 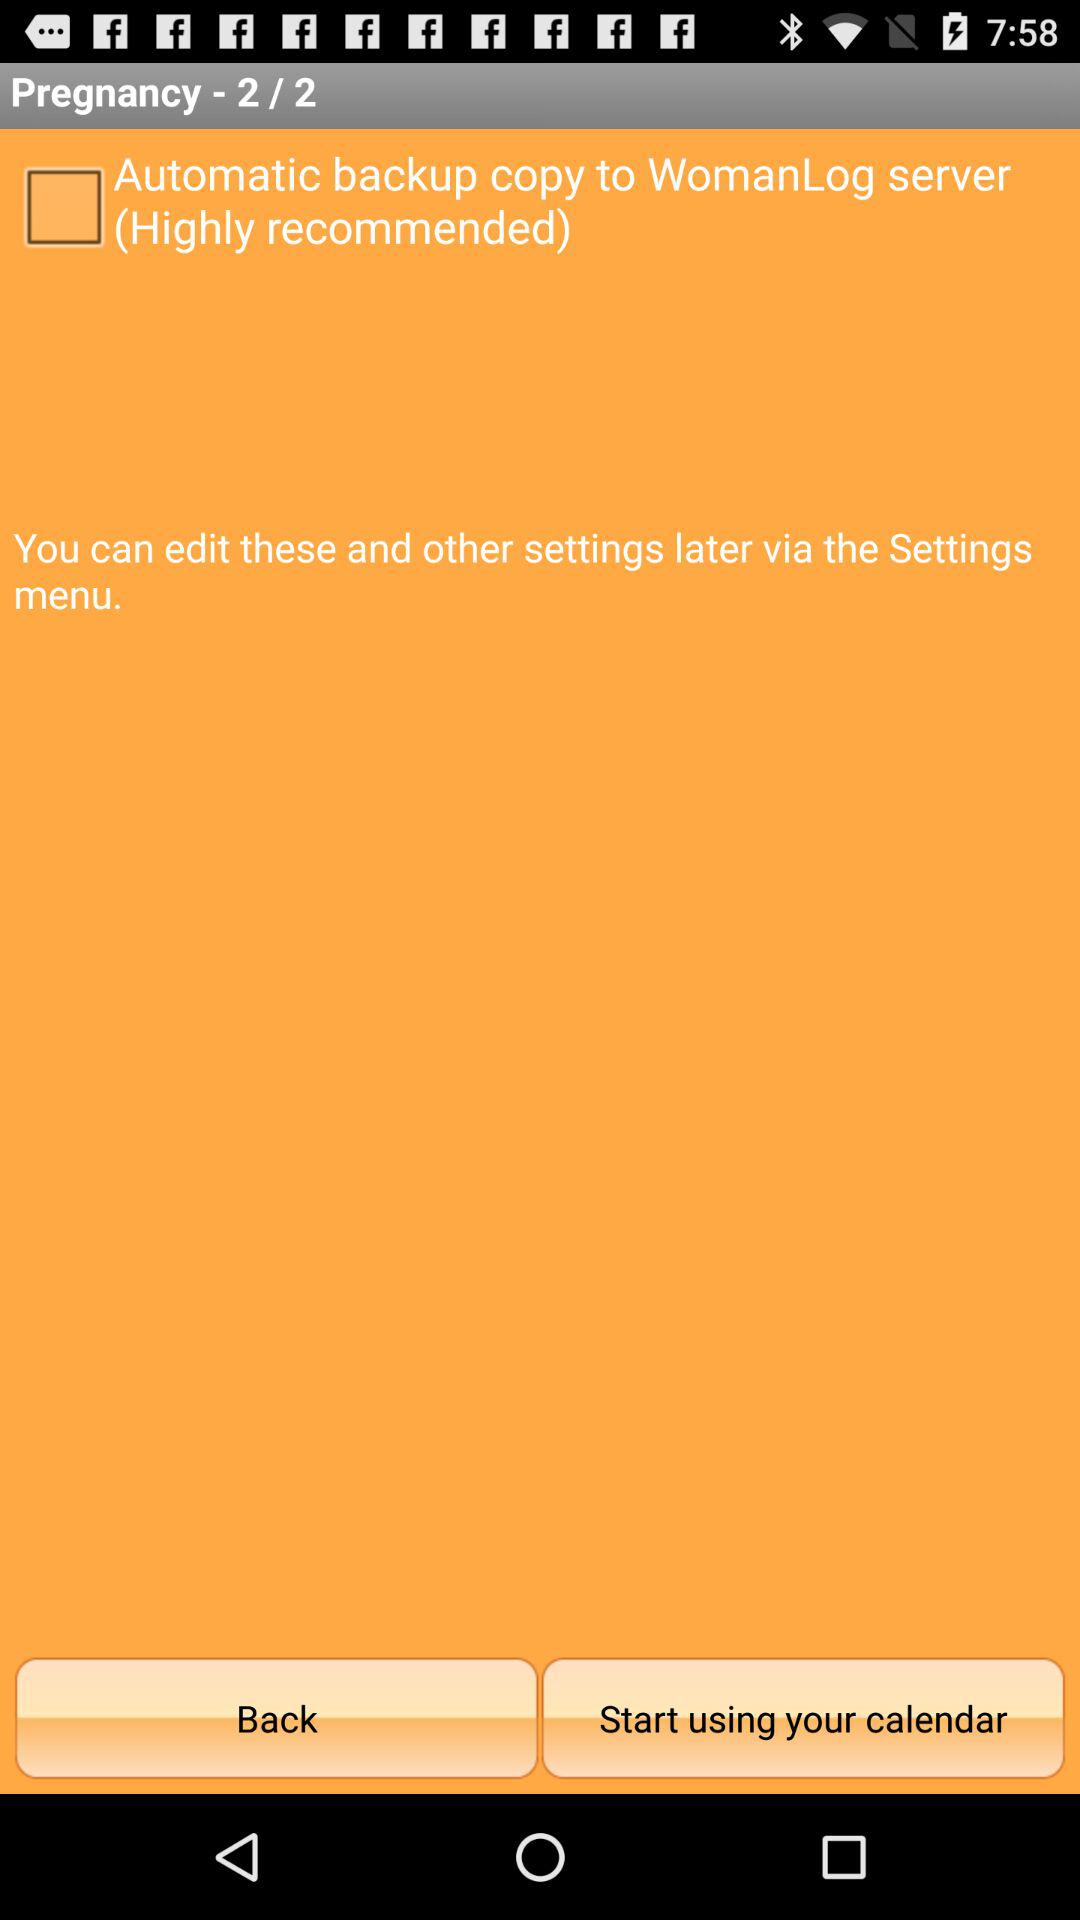 What do you see at coordinates (803, 1718) in the screenshot?
I see `turn off the item below you can edit app` at bounding box center [803, 1718].